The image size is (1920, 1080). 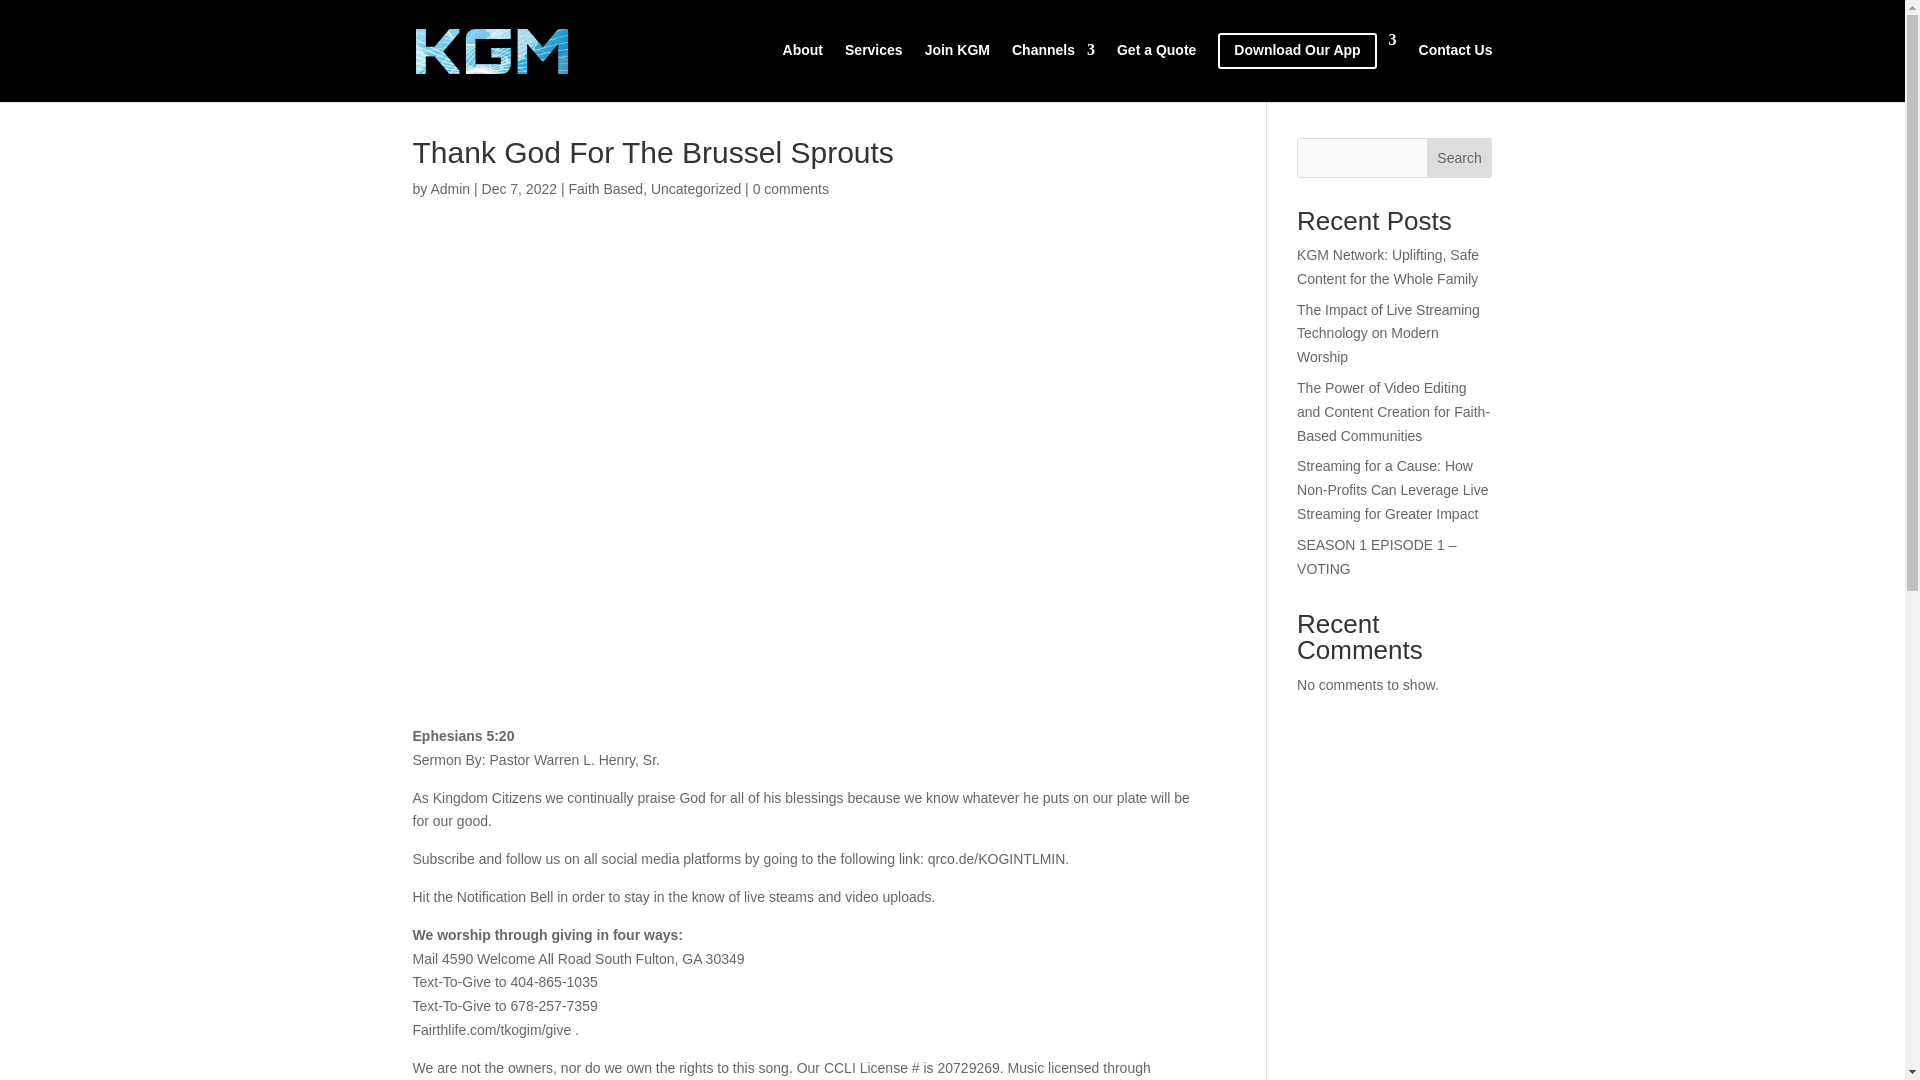 I want to click on Posts by Admin, so click(x=450, y=188).